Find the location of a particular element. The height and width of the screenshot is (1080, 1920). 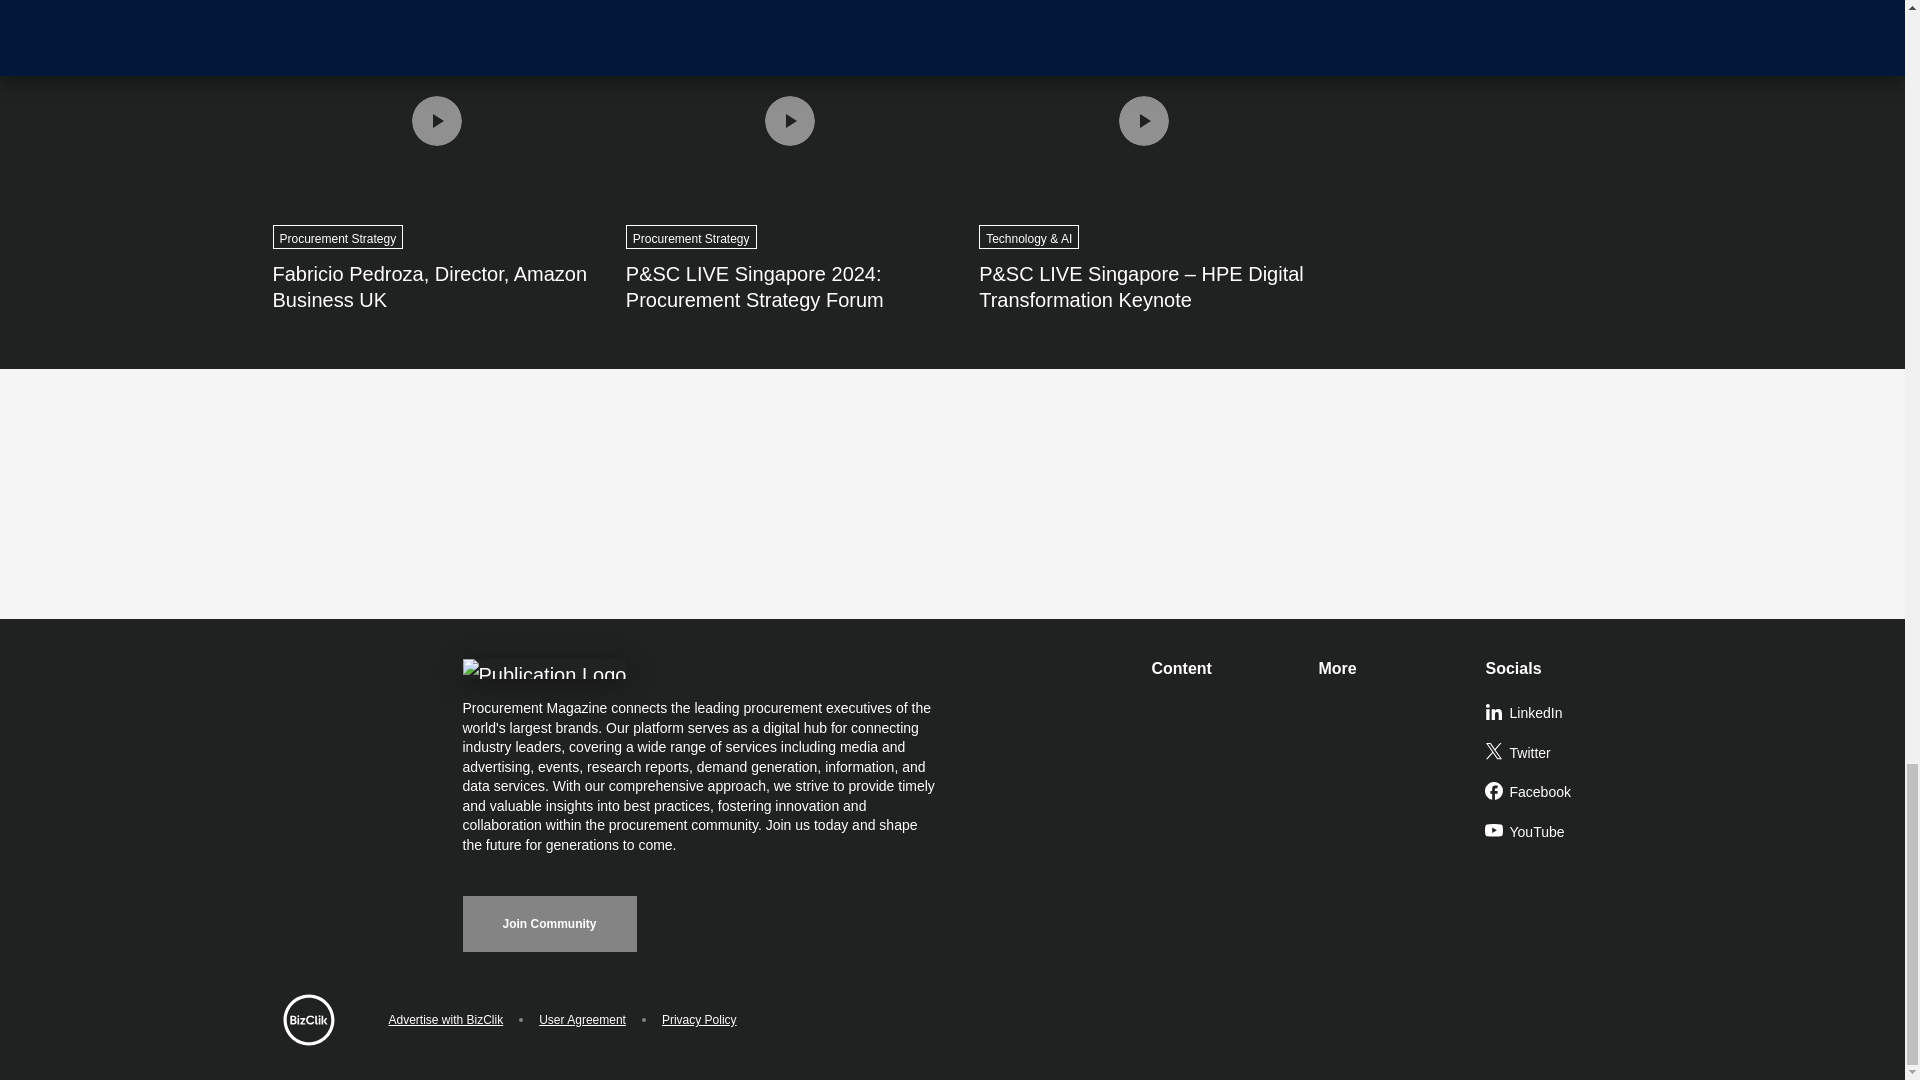

Join Community is located at coordinates (548, 924).